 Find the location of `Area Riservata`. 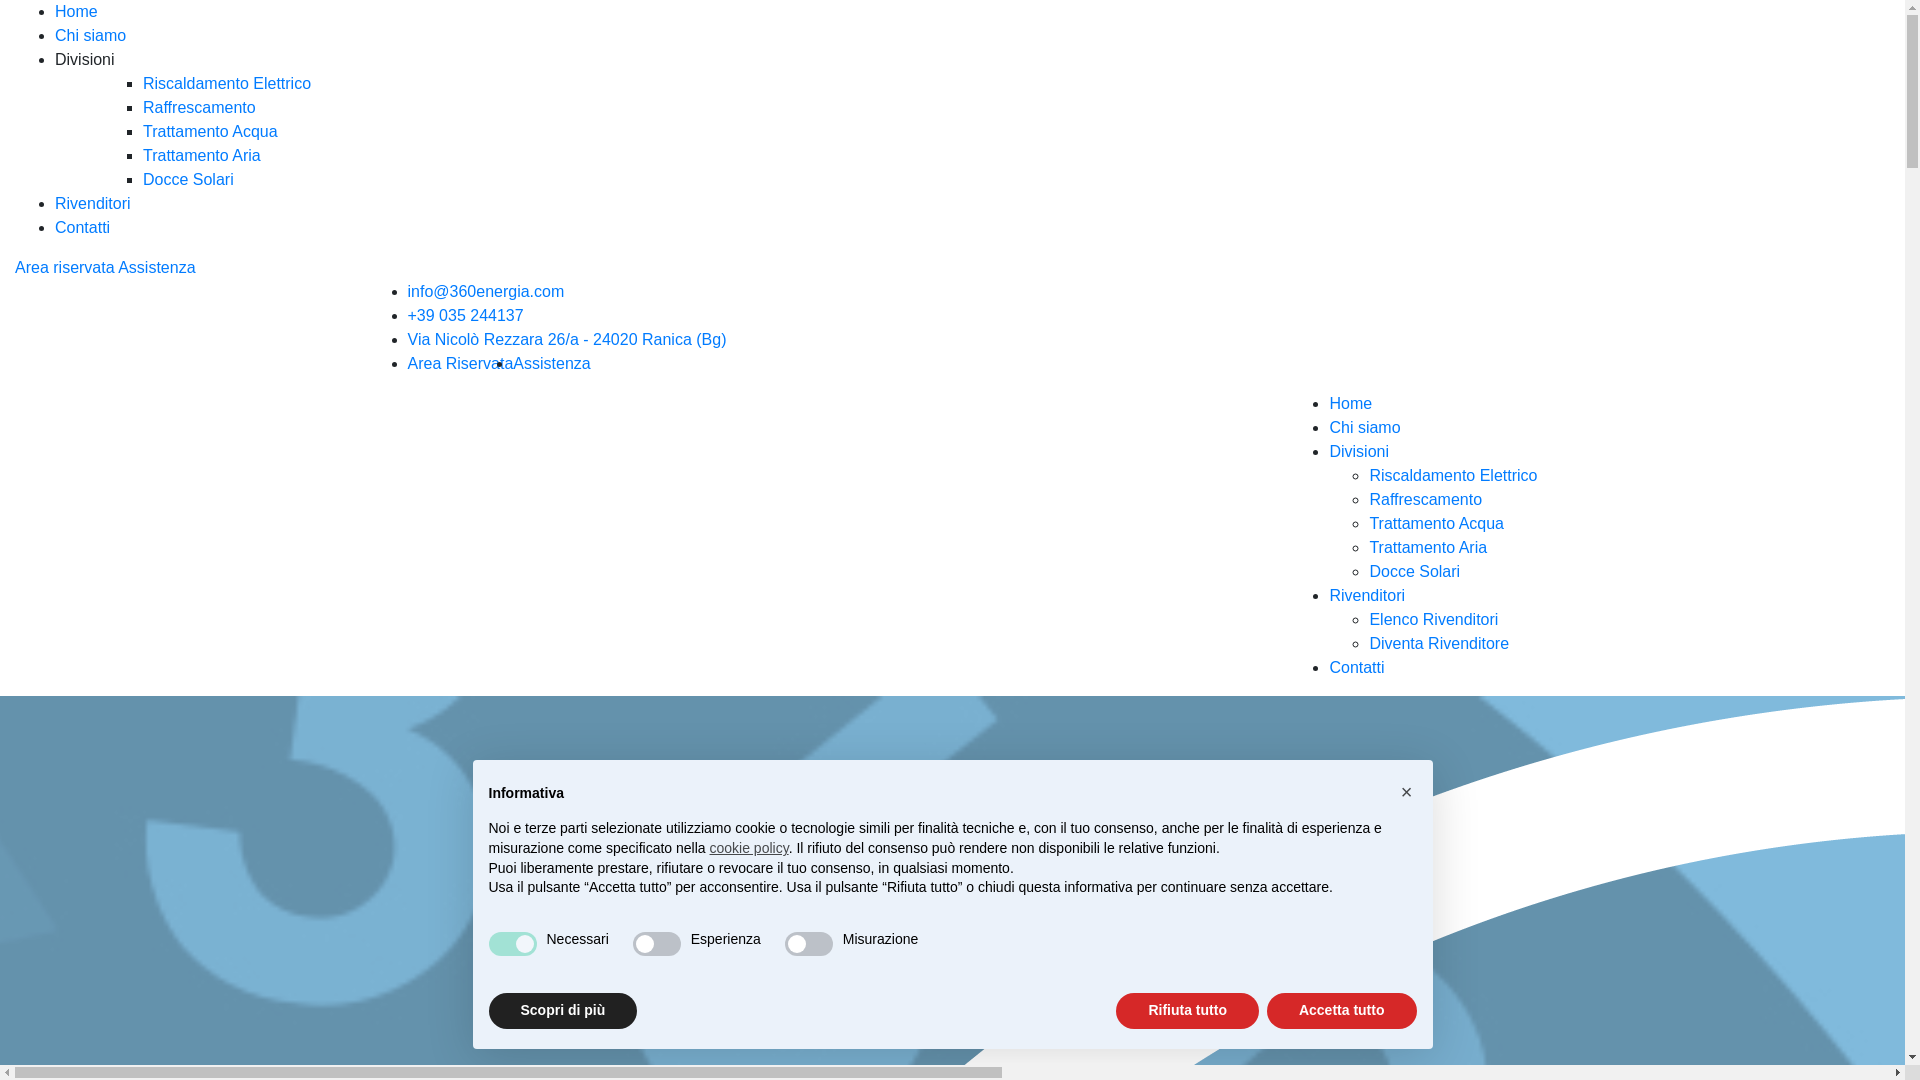

Area Riservata is located at coordinates (461, 364).